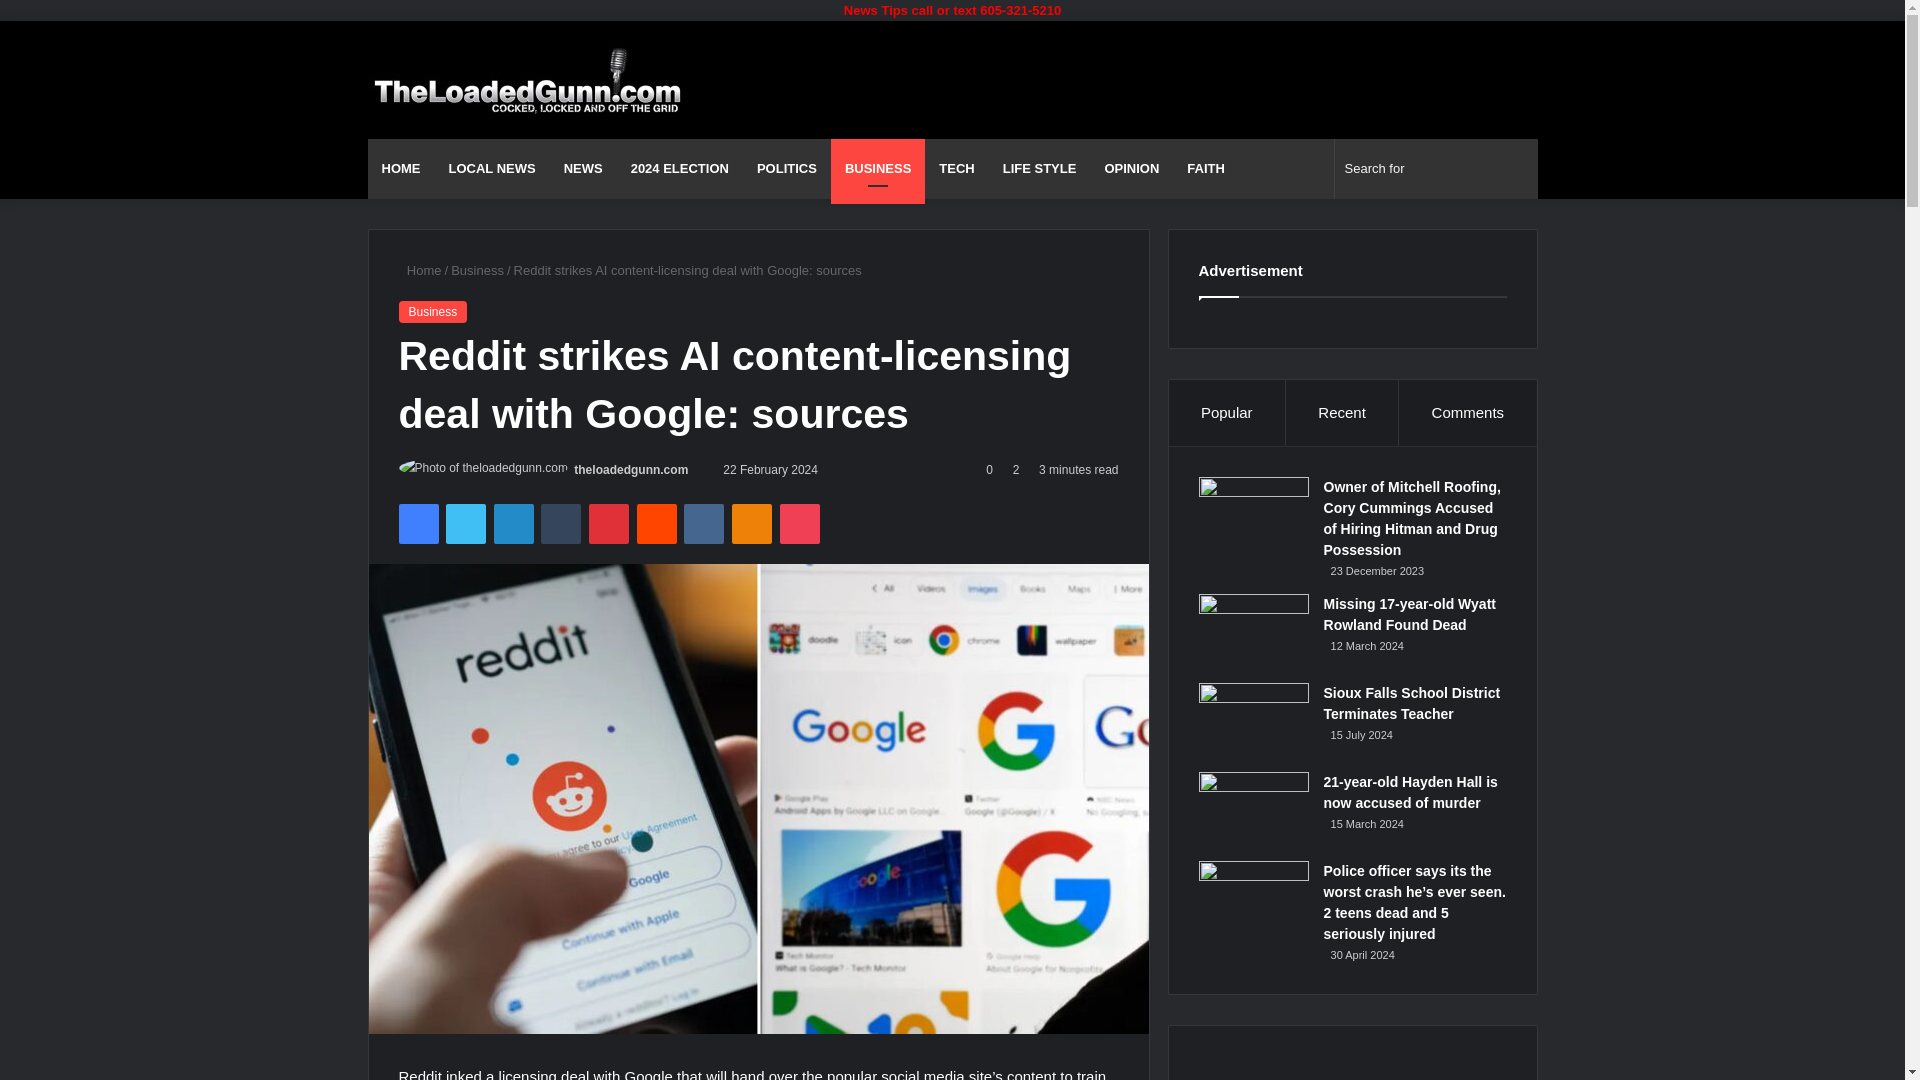 The width and height of the screenshot is (1920, 1080). I want to click on The Loaded Gunn, so click(528, 80).